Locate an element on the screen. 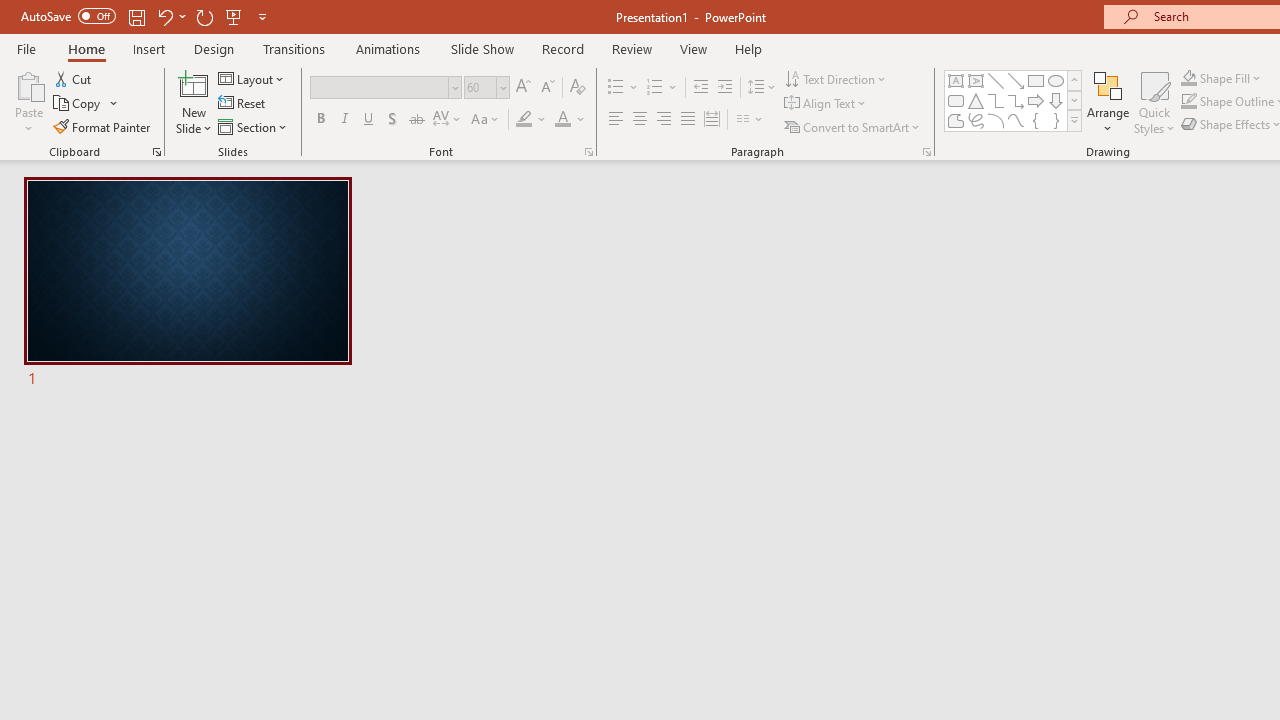 This screenshot has width=1280, height=720. Review is located at coordinates (631, 48).